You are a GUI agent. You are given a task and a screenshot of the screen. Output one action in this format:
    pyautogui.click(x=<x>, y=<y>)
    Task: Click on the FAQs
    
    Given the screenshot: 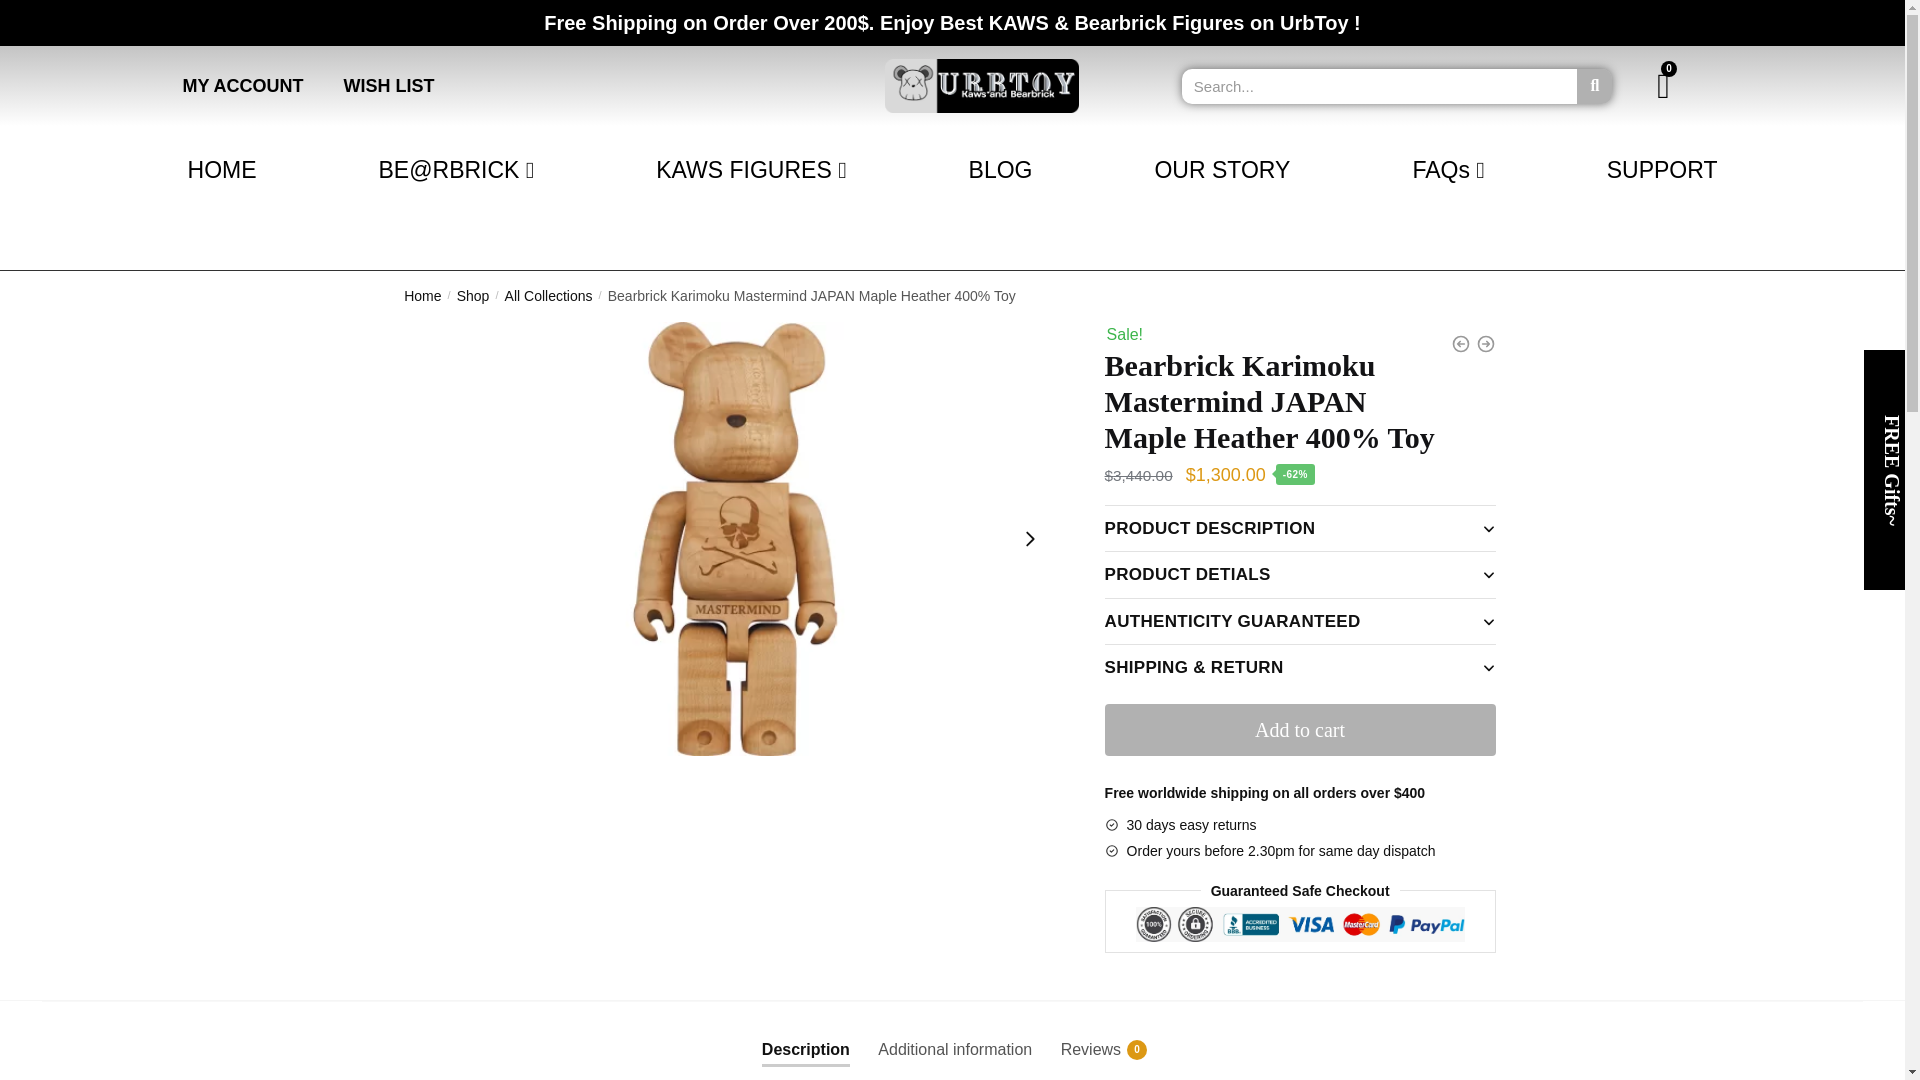 What is the action you would take?
    pyautogui.click(x=1448, y=170)
    